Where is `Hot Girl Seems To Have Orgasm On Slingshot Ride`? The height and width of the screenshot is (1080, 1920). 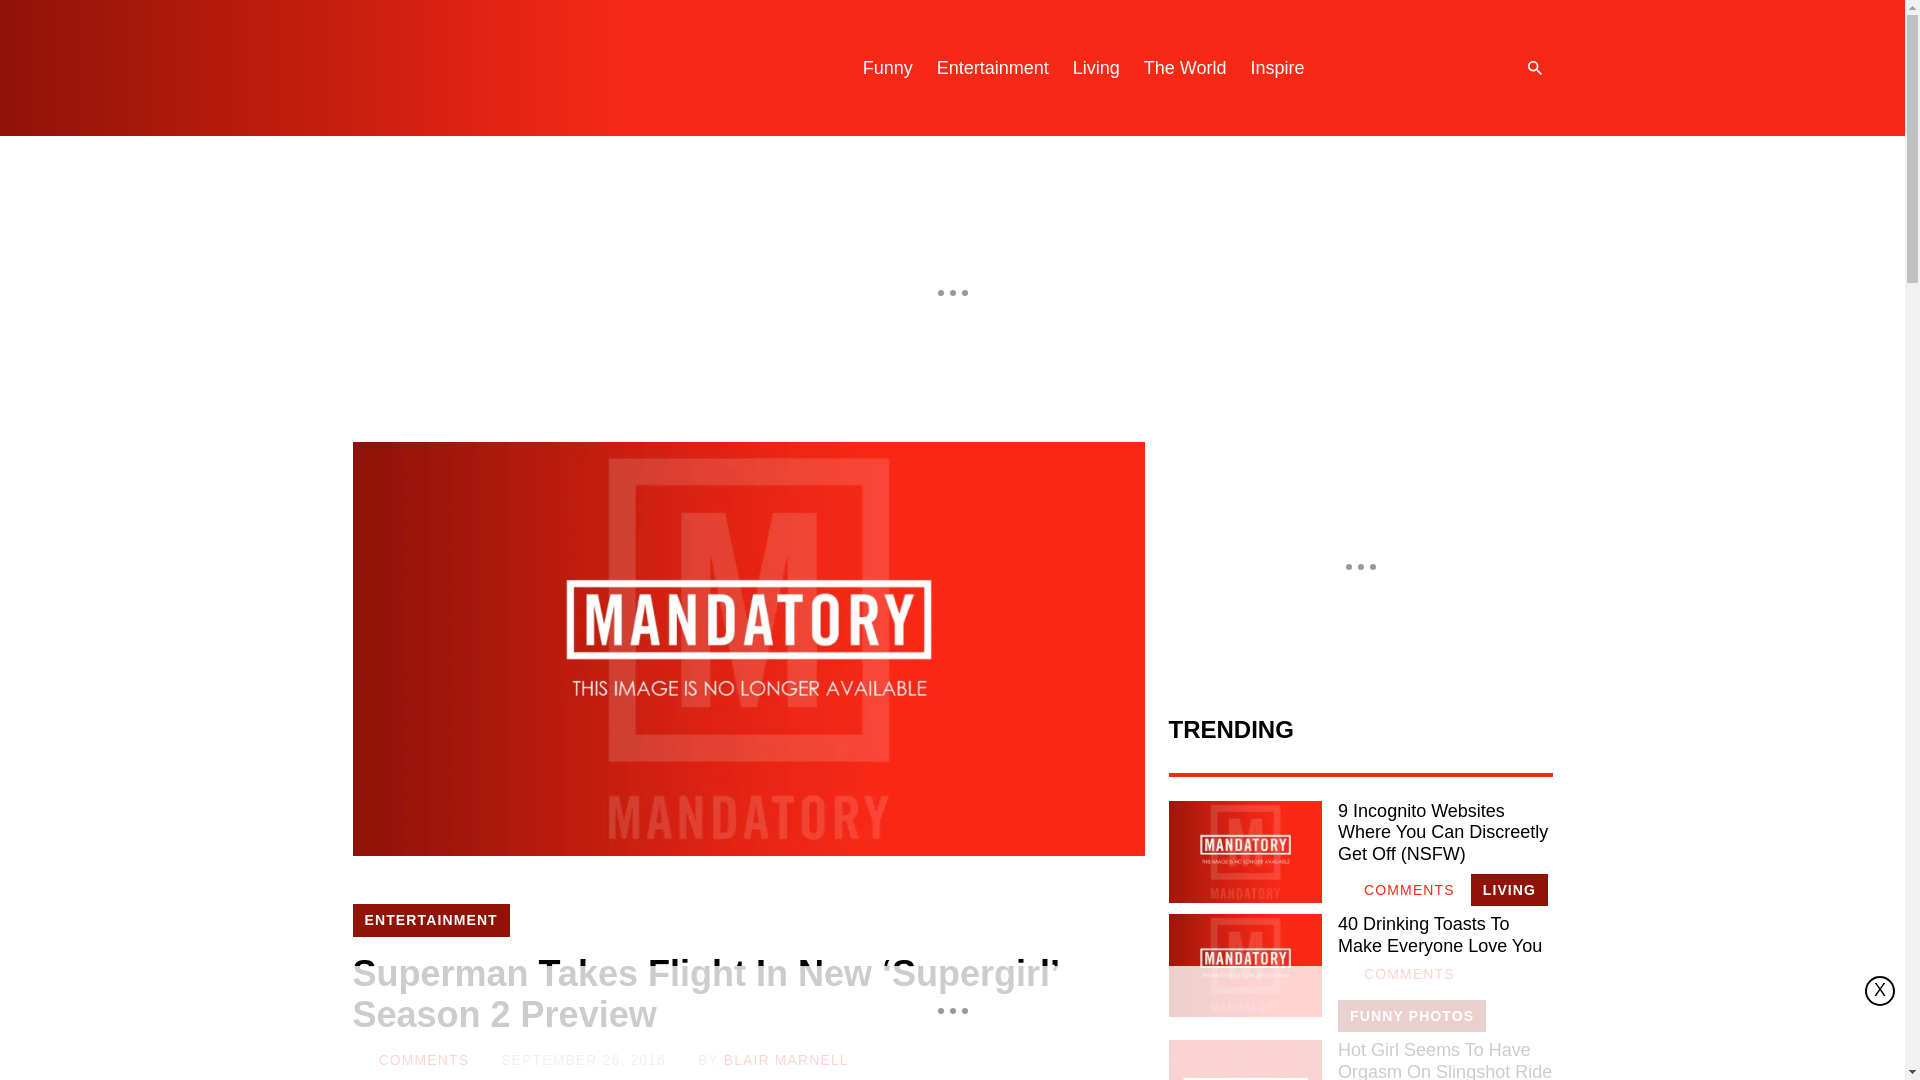 Hot Girl Seems To Have Orgasm On Slingshot Ride is located at coordinates (1444, 1060).